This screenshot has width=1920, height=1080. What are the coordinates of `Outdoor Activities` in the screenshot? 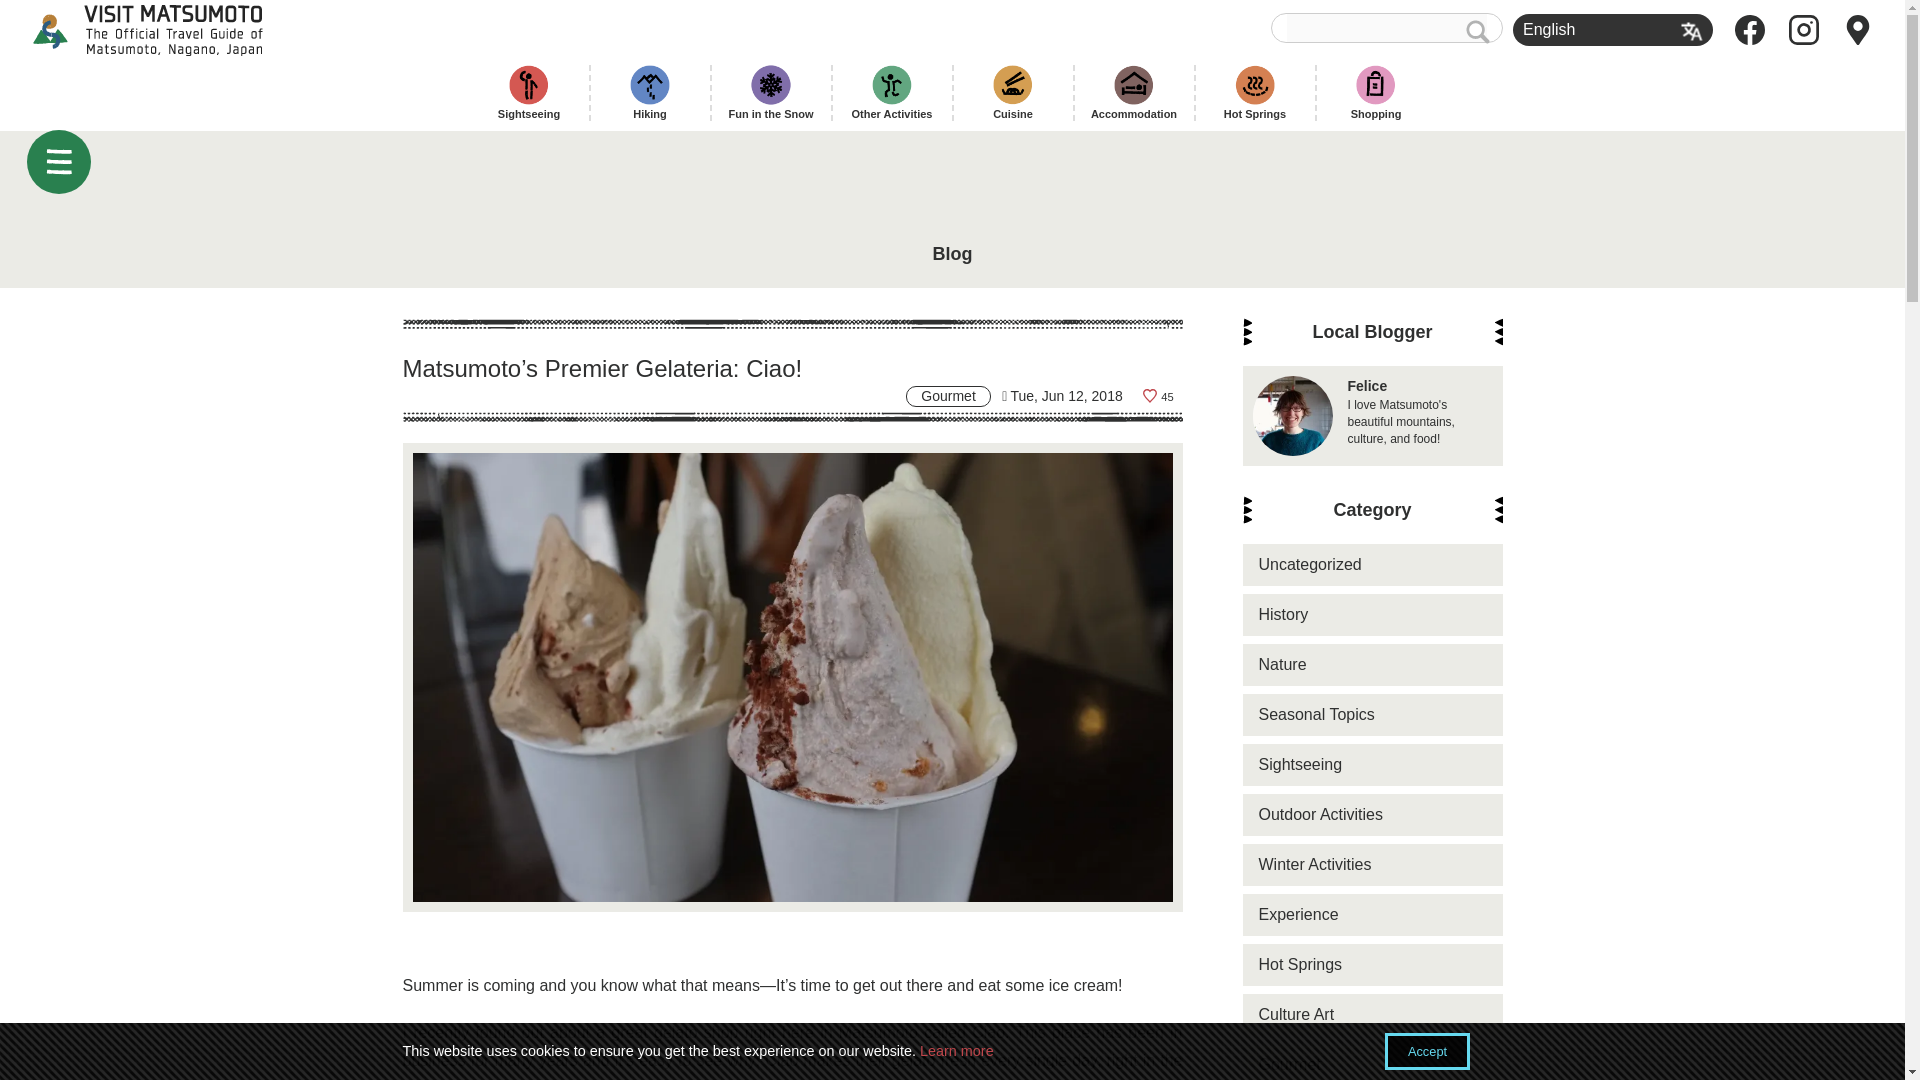 It's located at (1372, 814).